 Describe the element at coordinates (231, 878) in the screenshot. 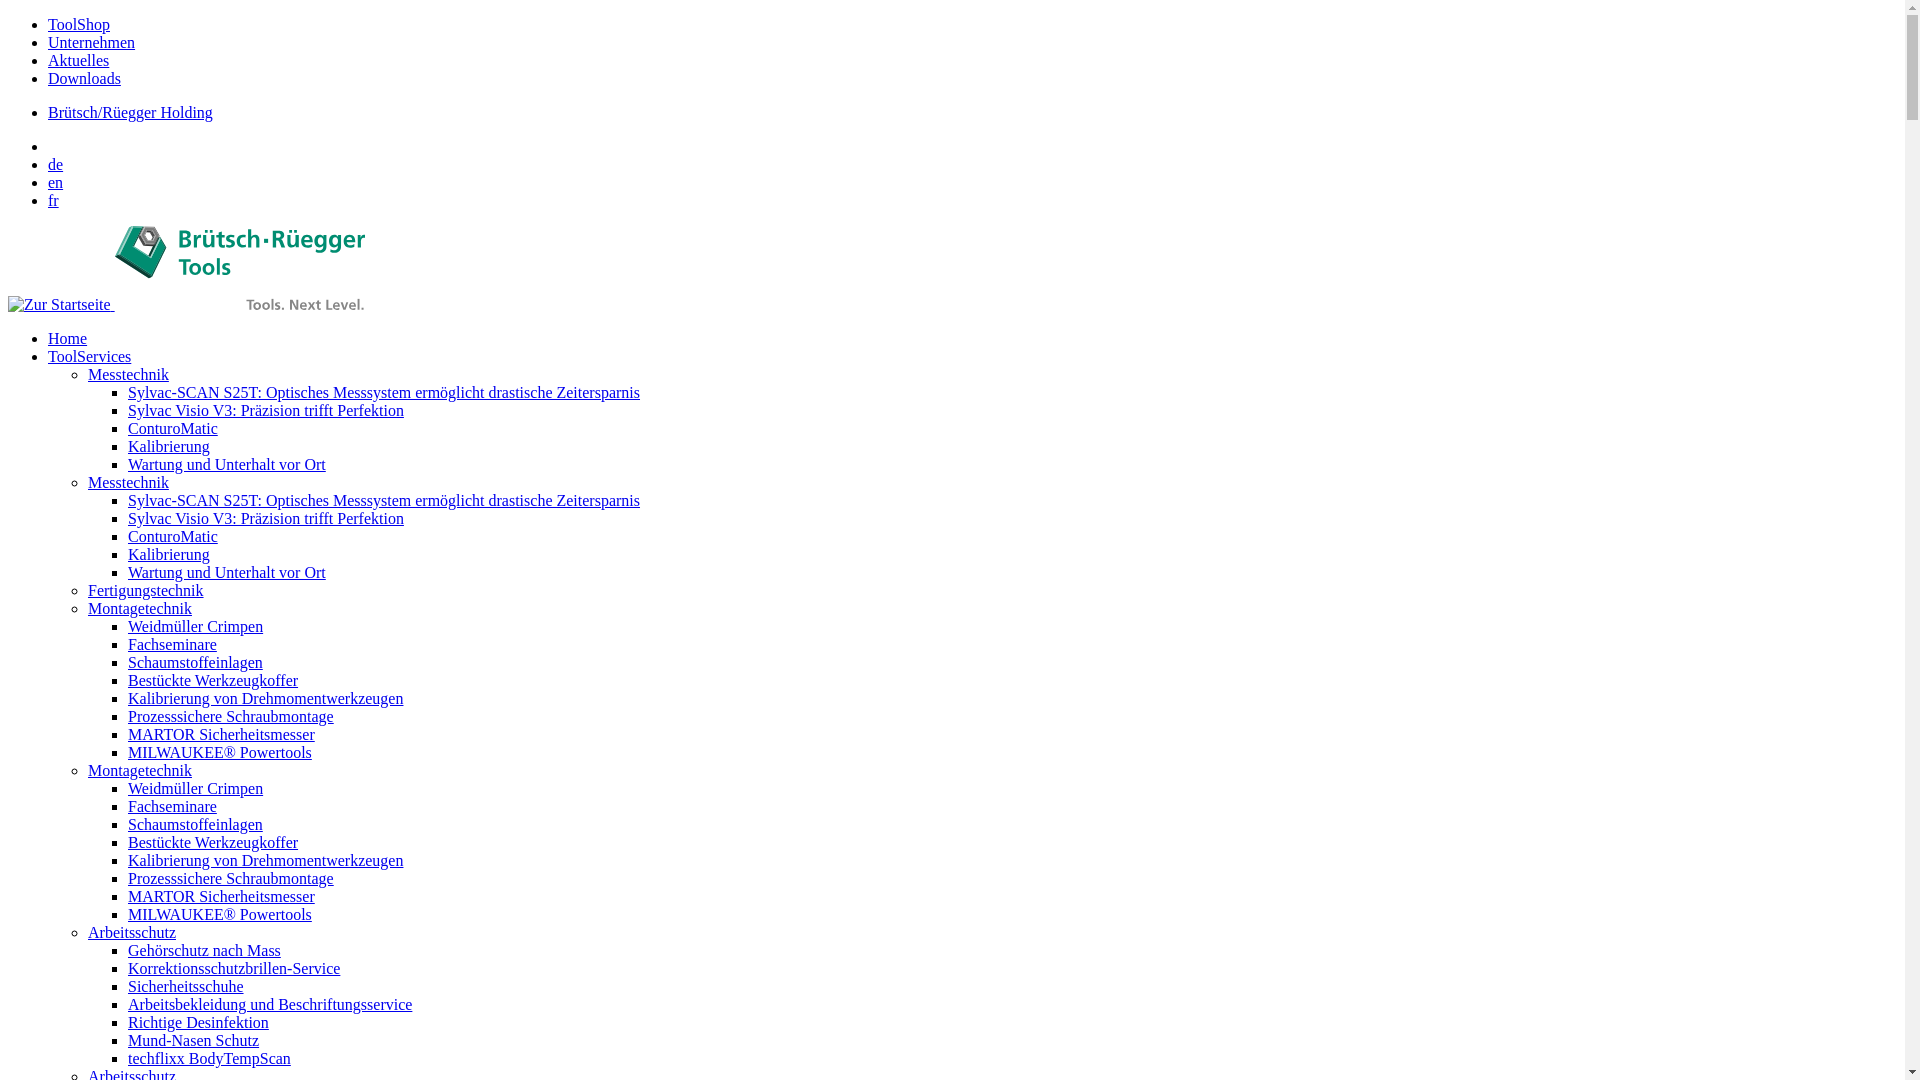

I see `Prozesssichere Schraubmontage` at that location.